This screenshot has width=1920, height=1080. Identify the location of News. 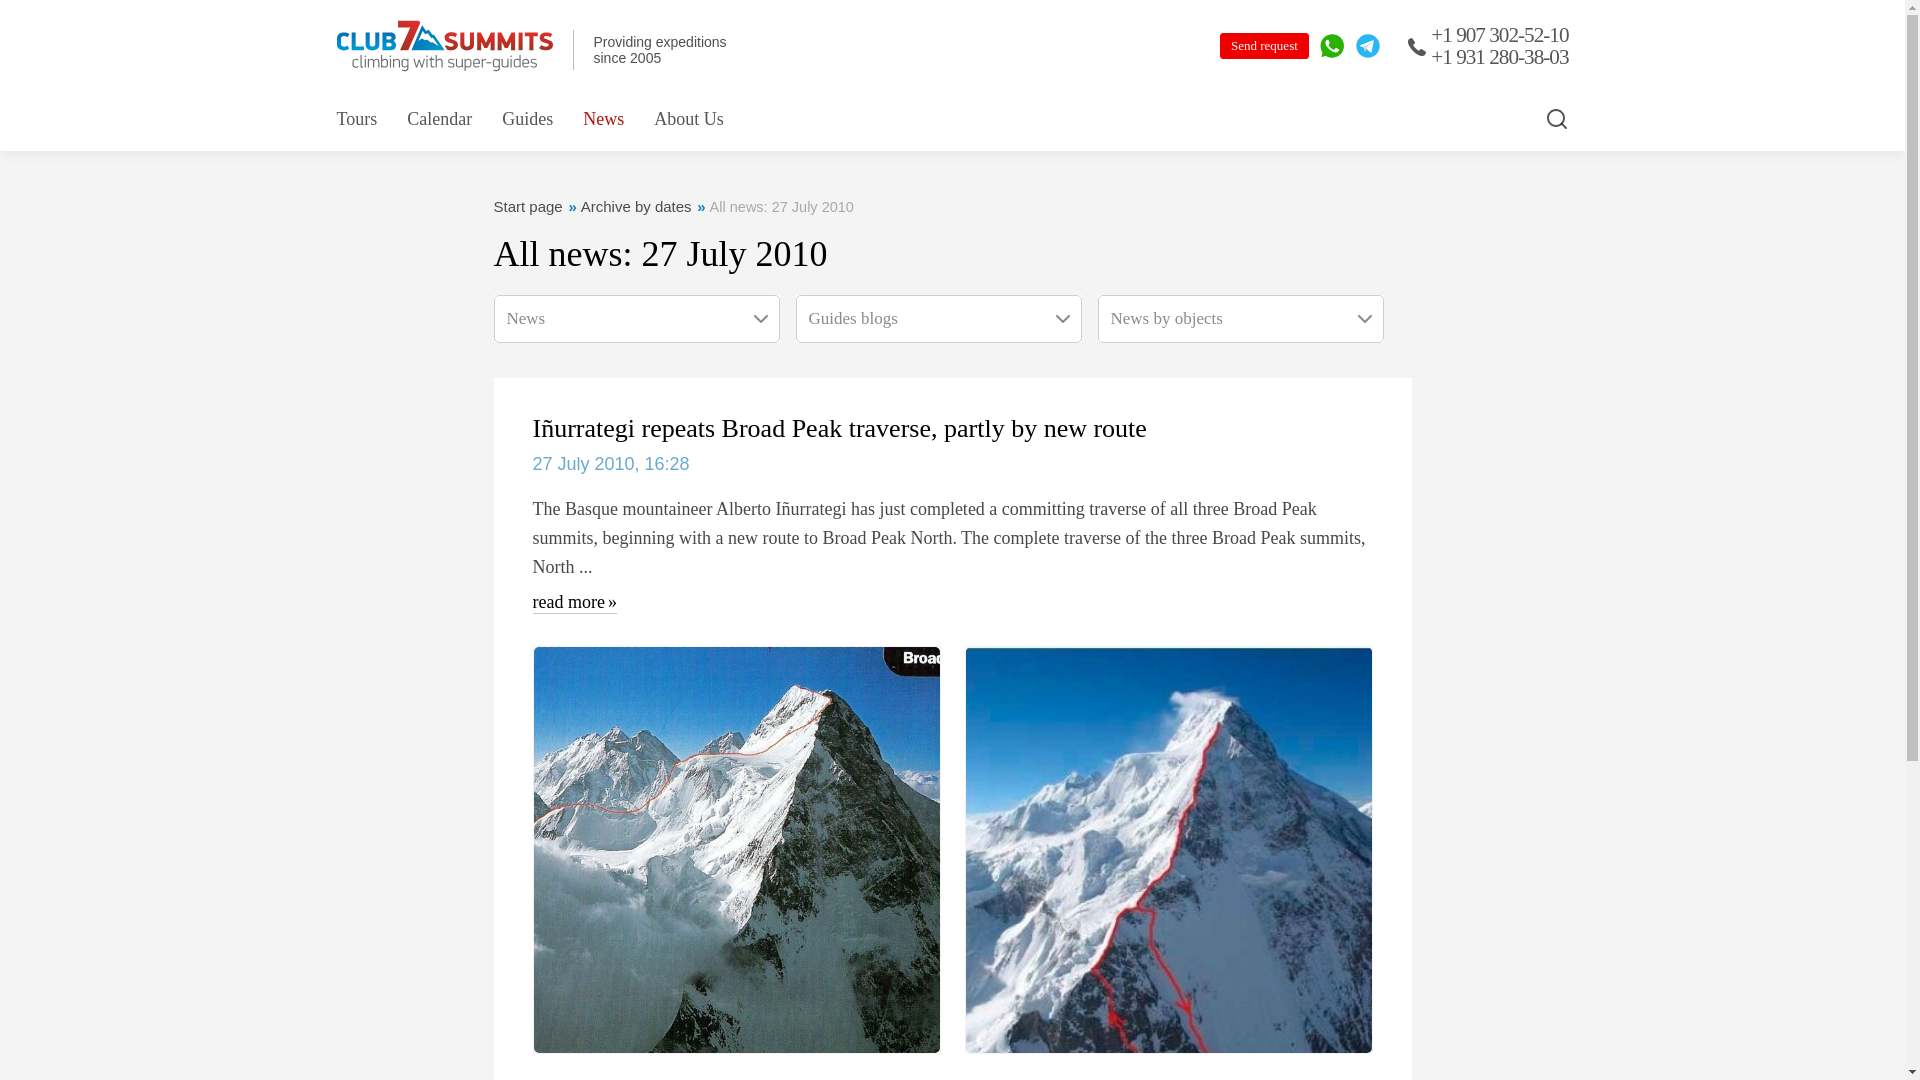
(604, 118).